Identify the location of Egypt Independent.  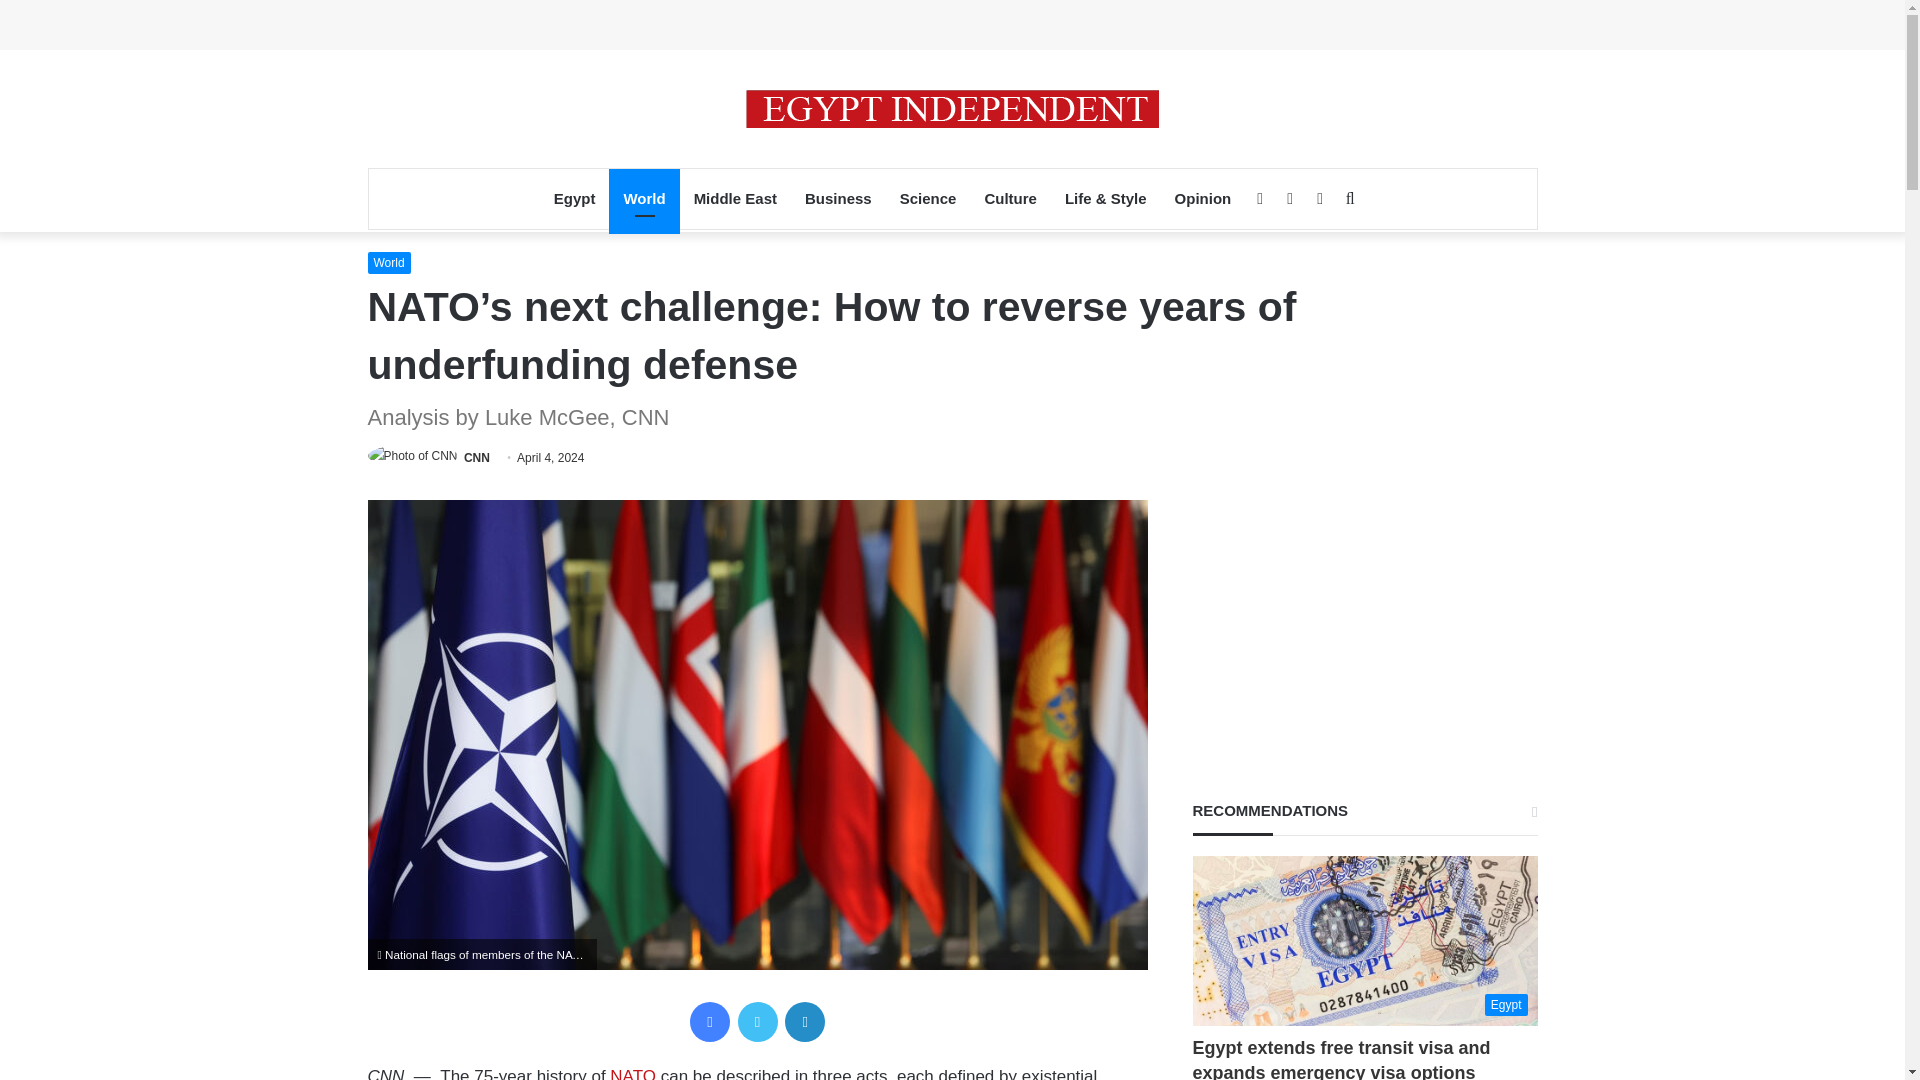
(952, 108).